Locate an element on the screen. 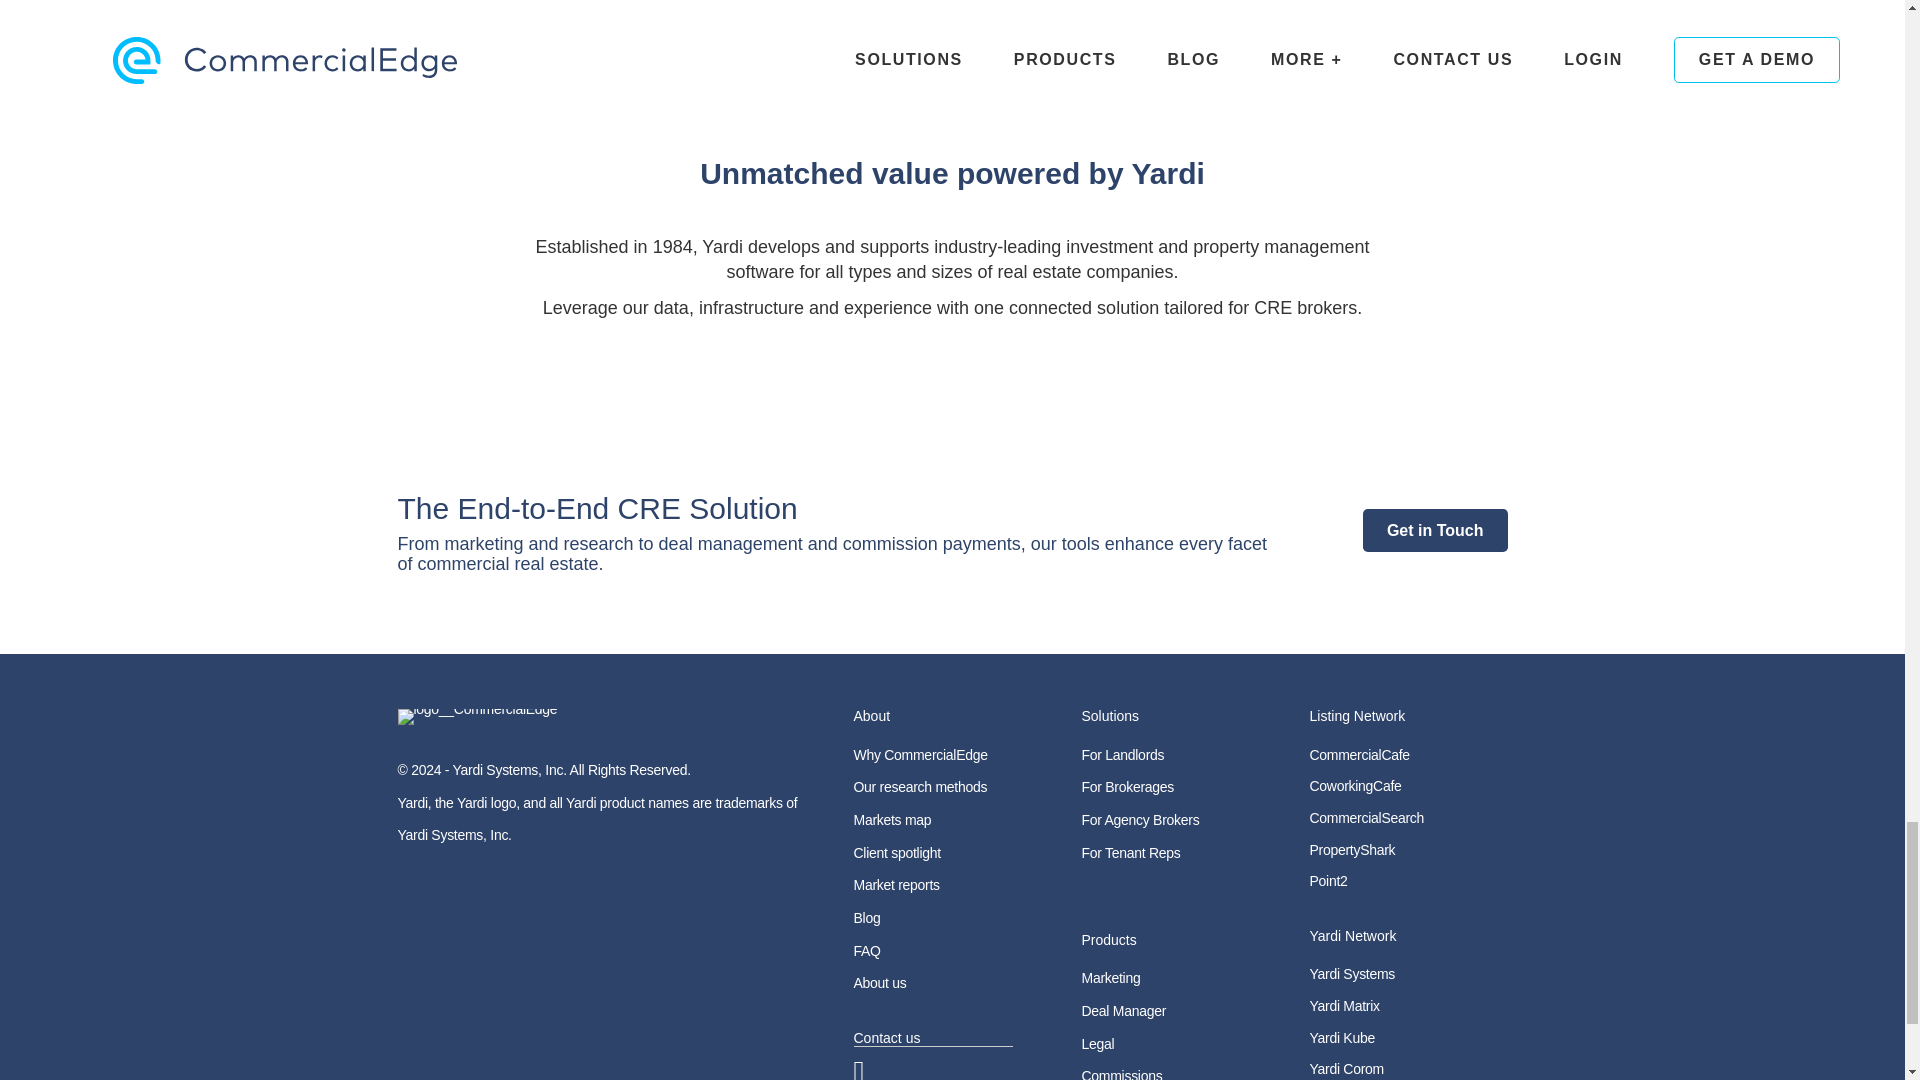  Cousins is located at coordinates (610, 54).